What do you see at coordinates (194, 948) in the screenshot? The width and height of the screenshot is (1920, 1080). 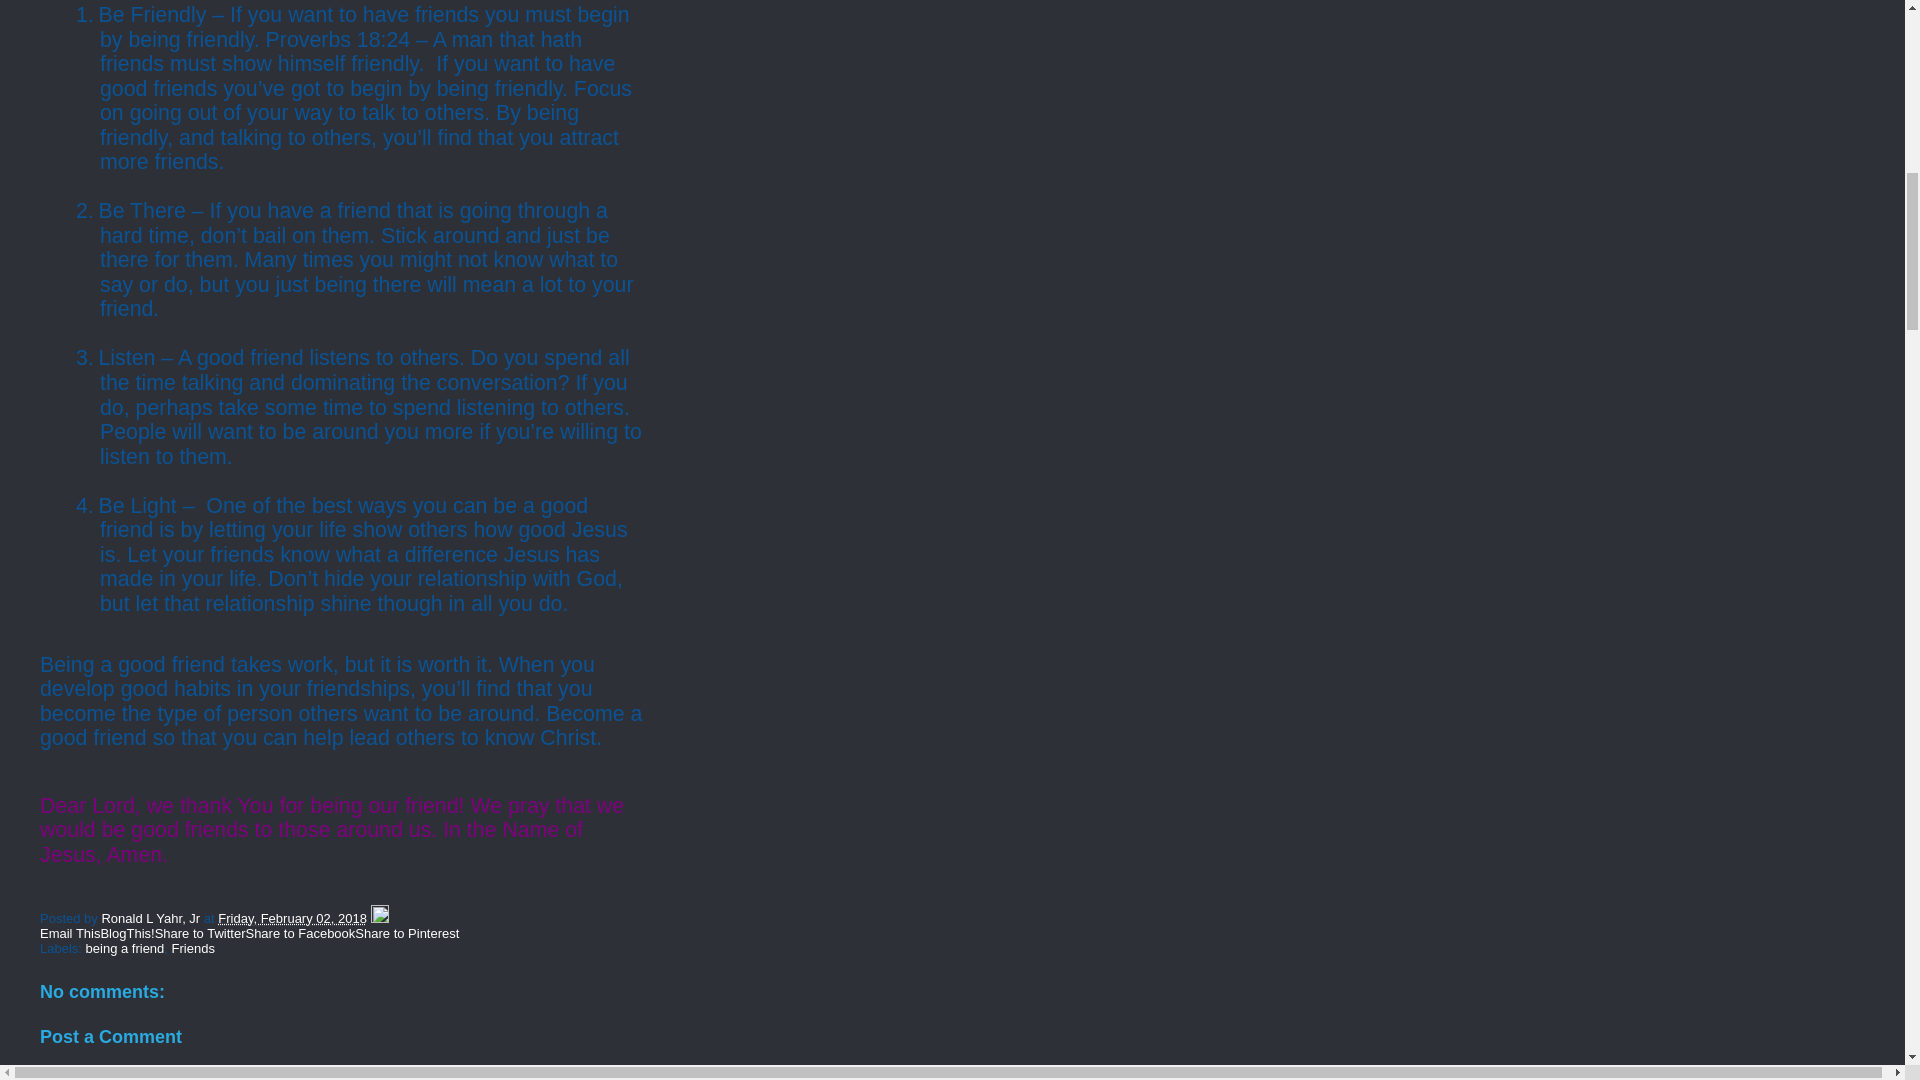 I see `Friends` at bounding box center [194, 948].